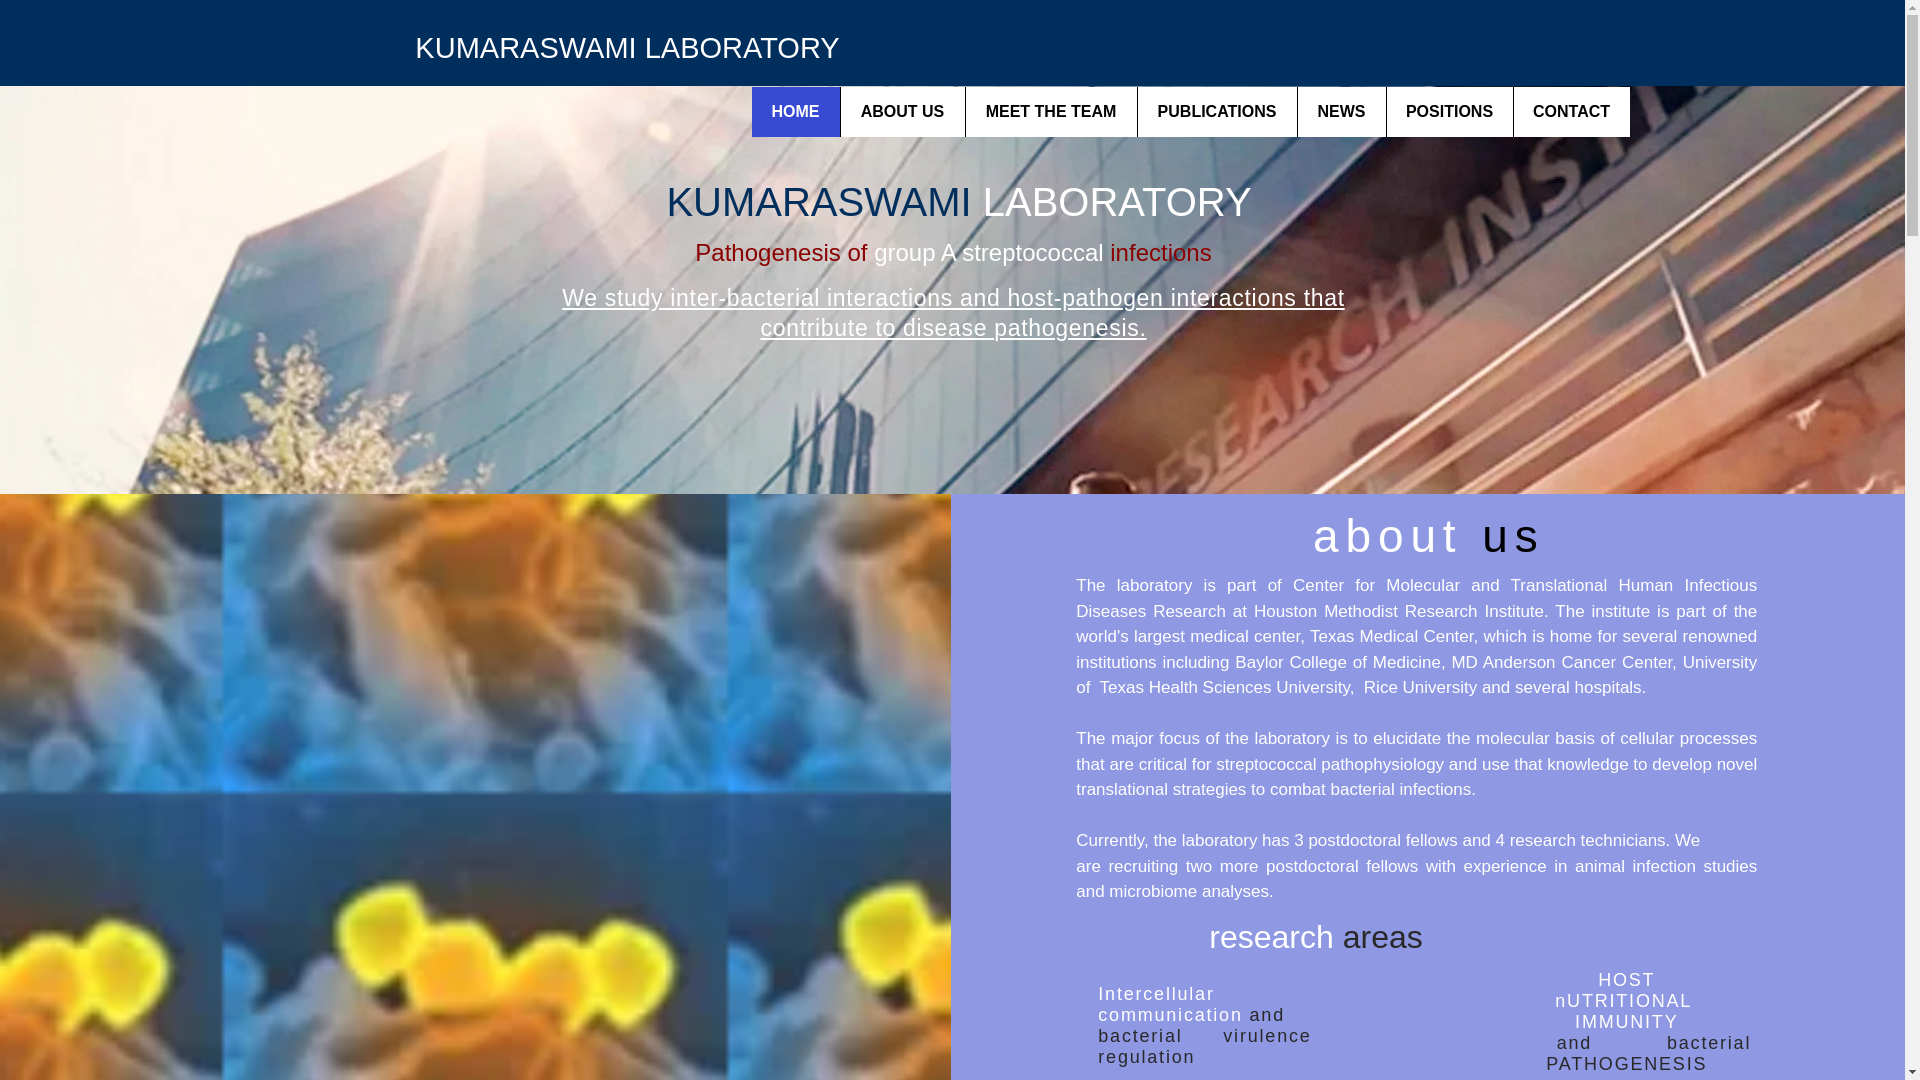 The image size is (1920, 1080). Describe the element at coordinates (1449, 112) in the screenshot. I see `POSITIONS` at that location.